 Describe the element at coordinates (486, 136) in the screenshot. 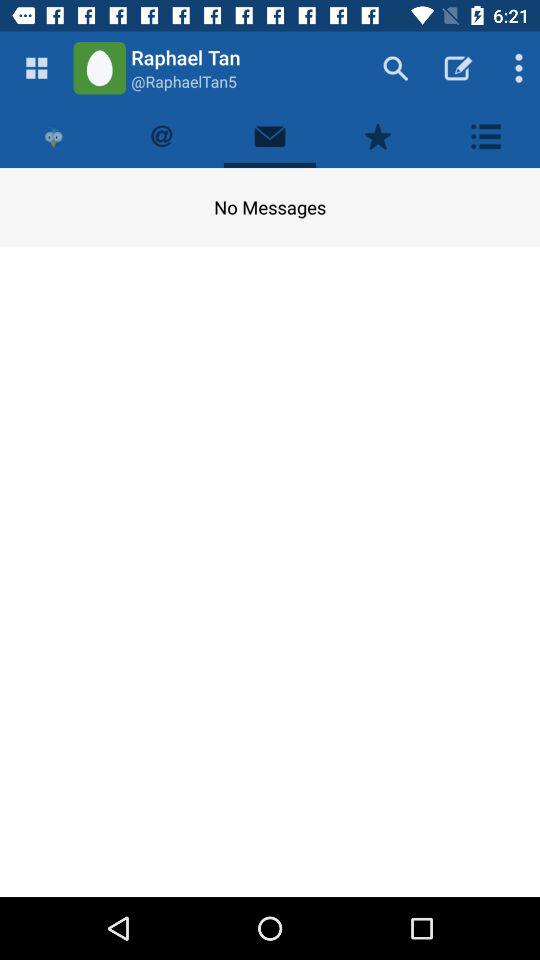

I see `options` at that location.